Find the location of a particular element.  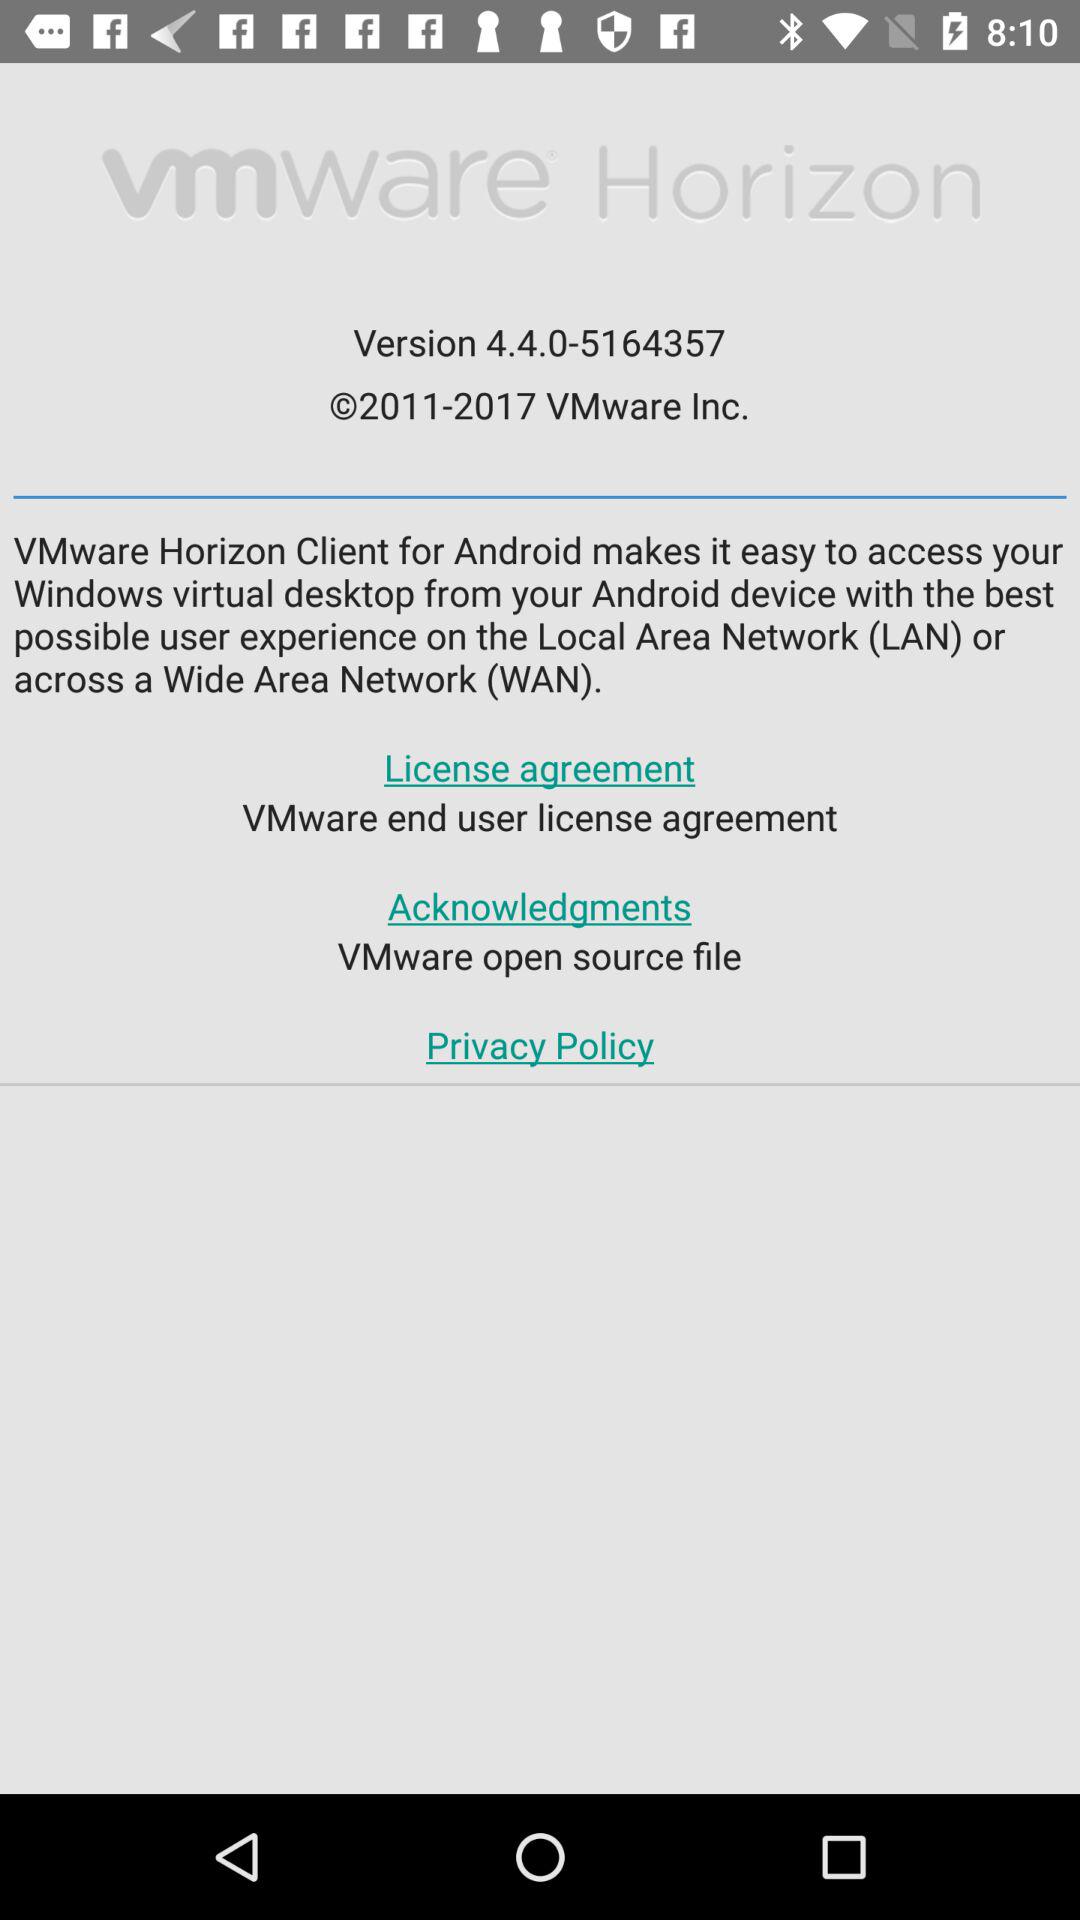

open app above 2011 2017 vmware icon is located at coordinates (539, 342).